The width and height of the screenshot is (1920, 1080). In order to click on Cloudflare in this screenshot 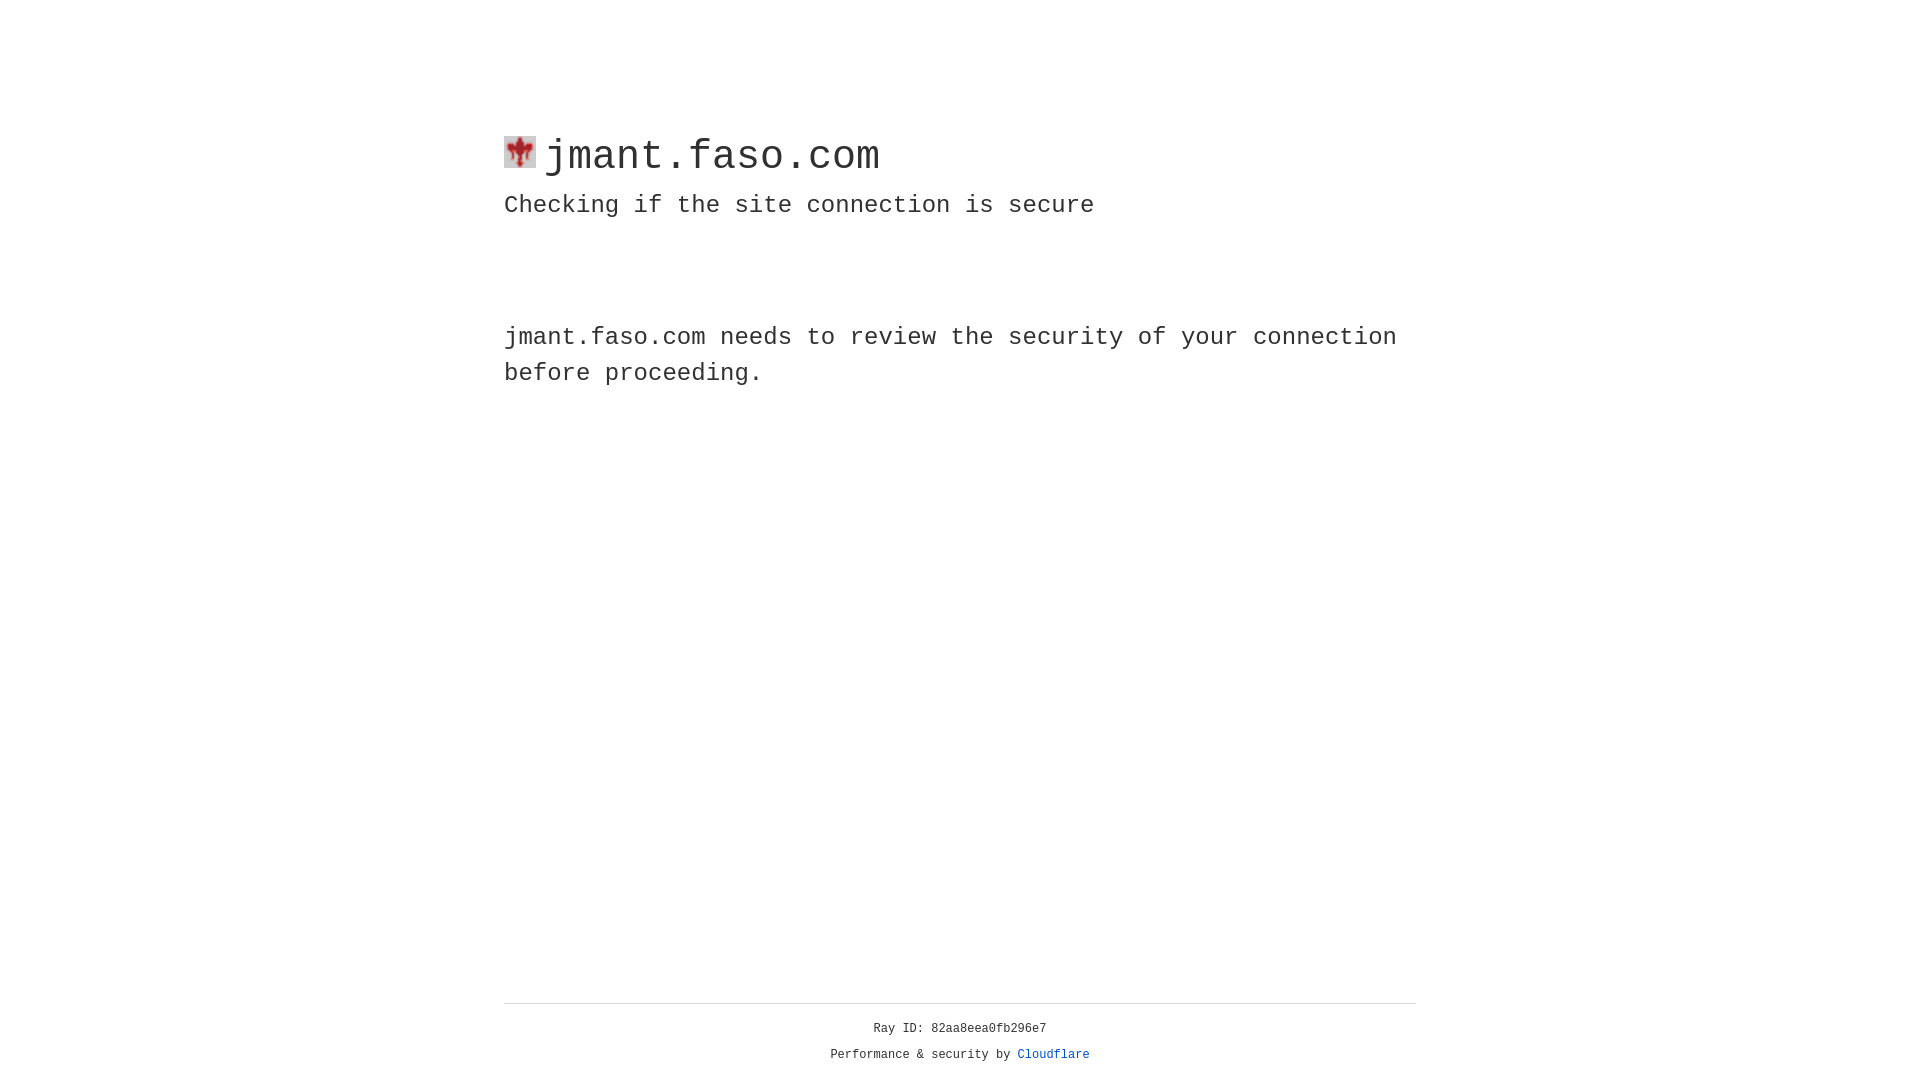, I will do `click(1054, 1055)`.